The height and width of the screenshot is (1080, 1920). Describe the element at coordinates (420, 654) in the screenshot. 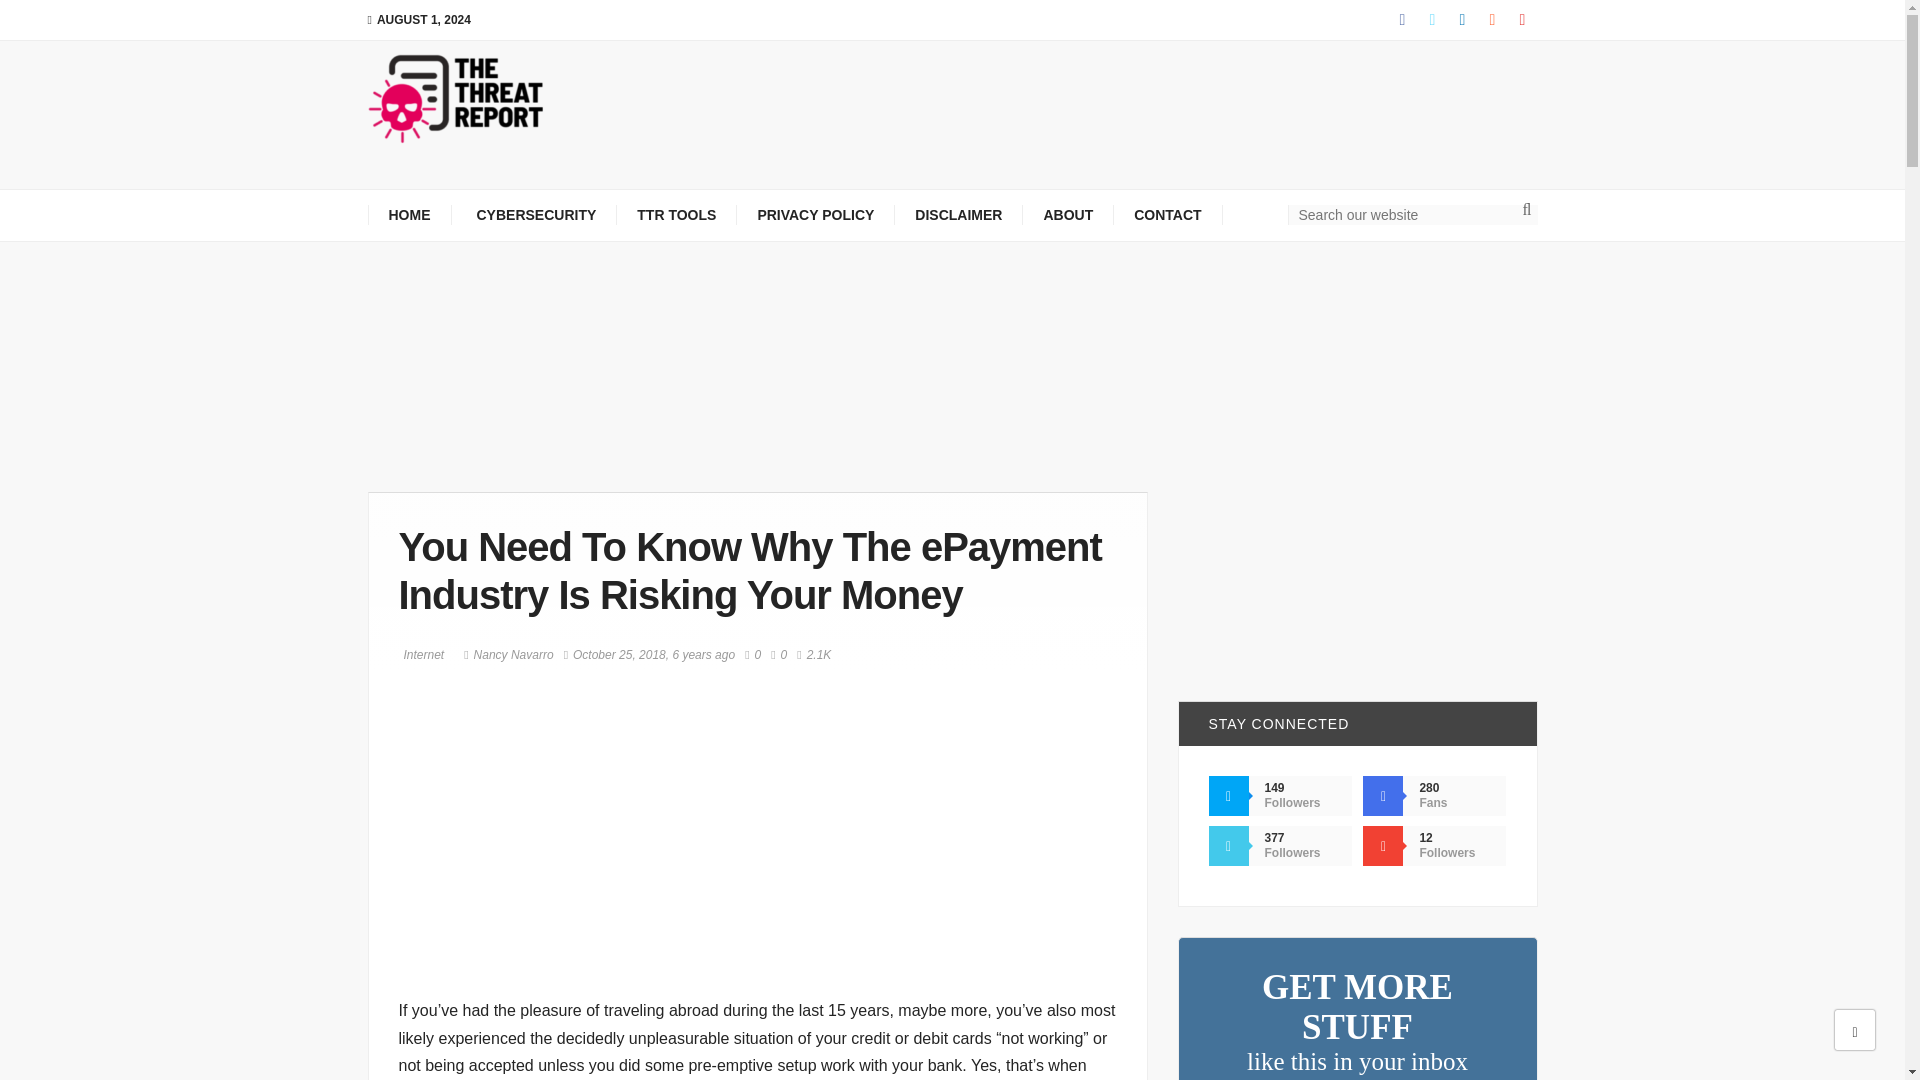

I see `Internet` at that location.